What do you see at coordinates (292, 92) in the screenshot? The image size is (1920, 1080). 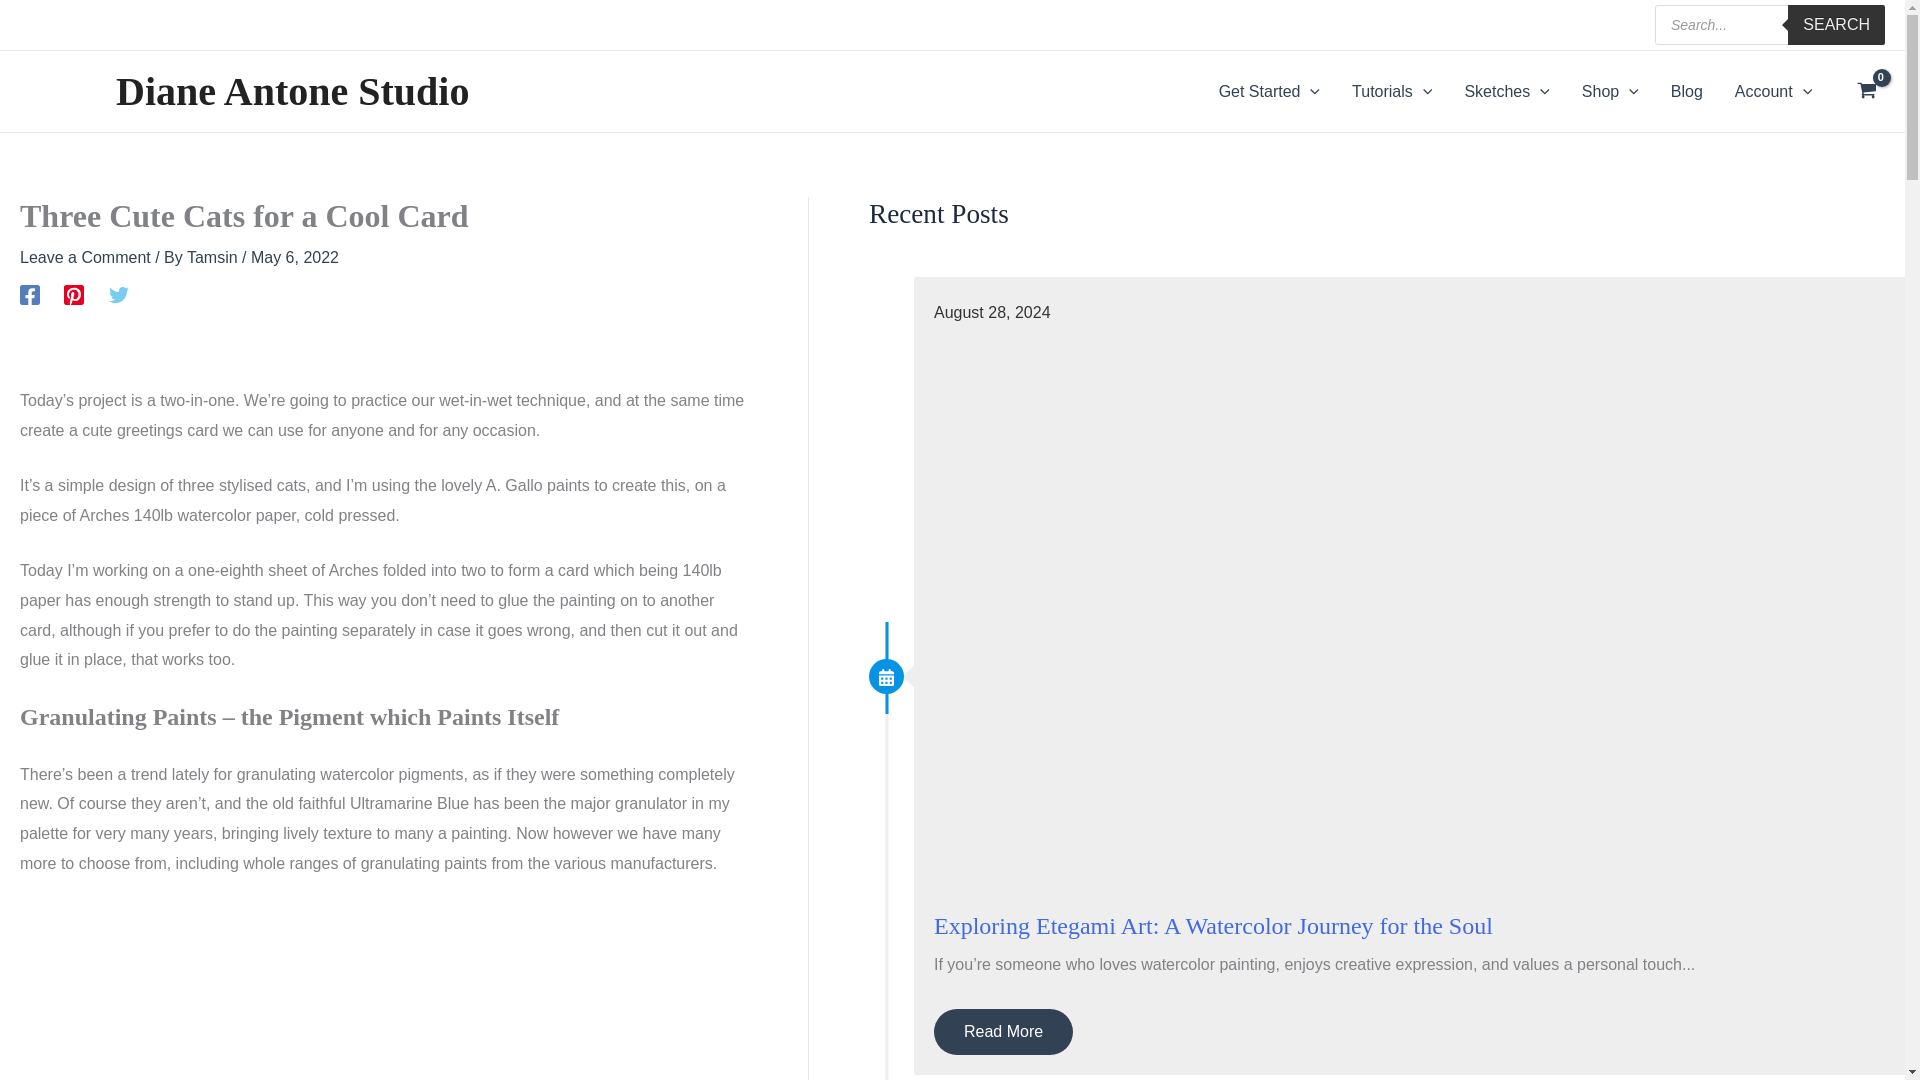 I see `Diane Antone Studio` at bounding box center [292, 92].